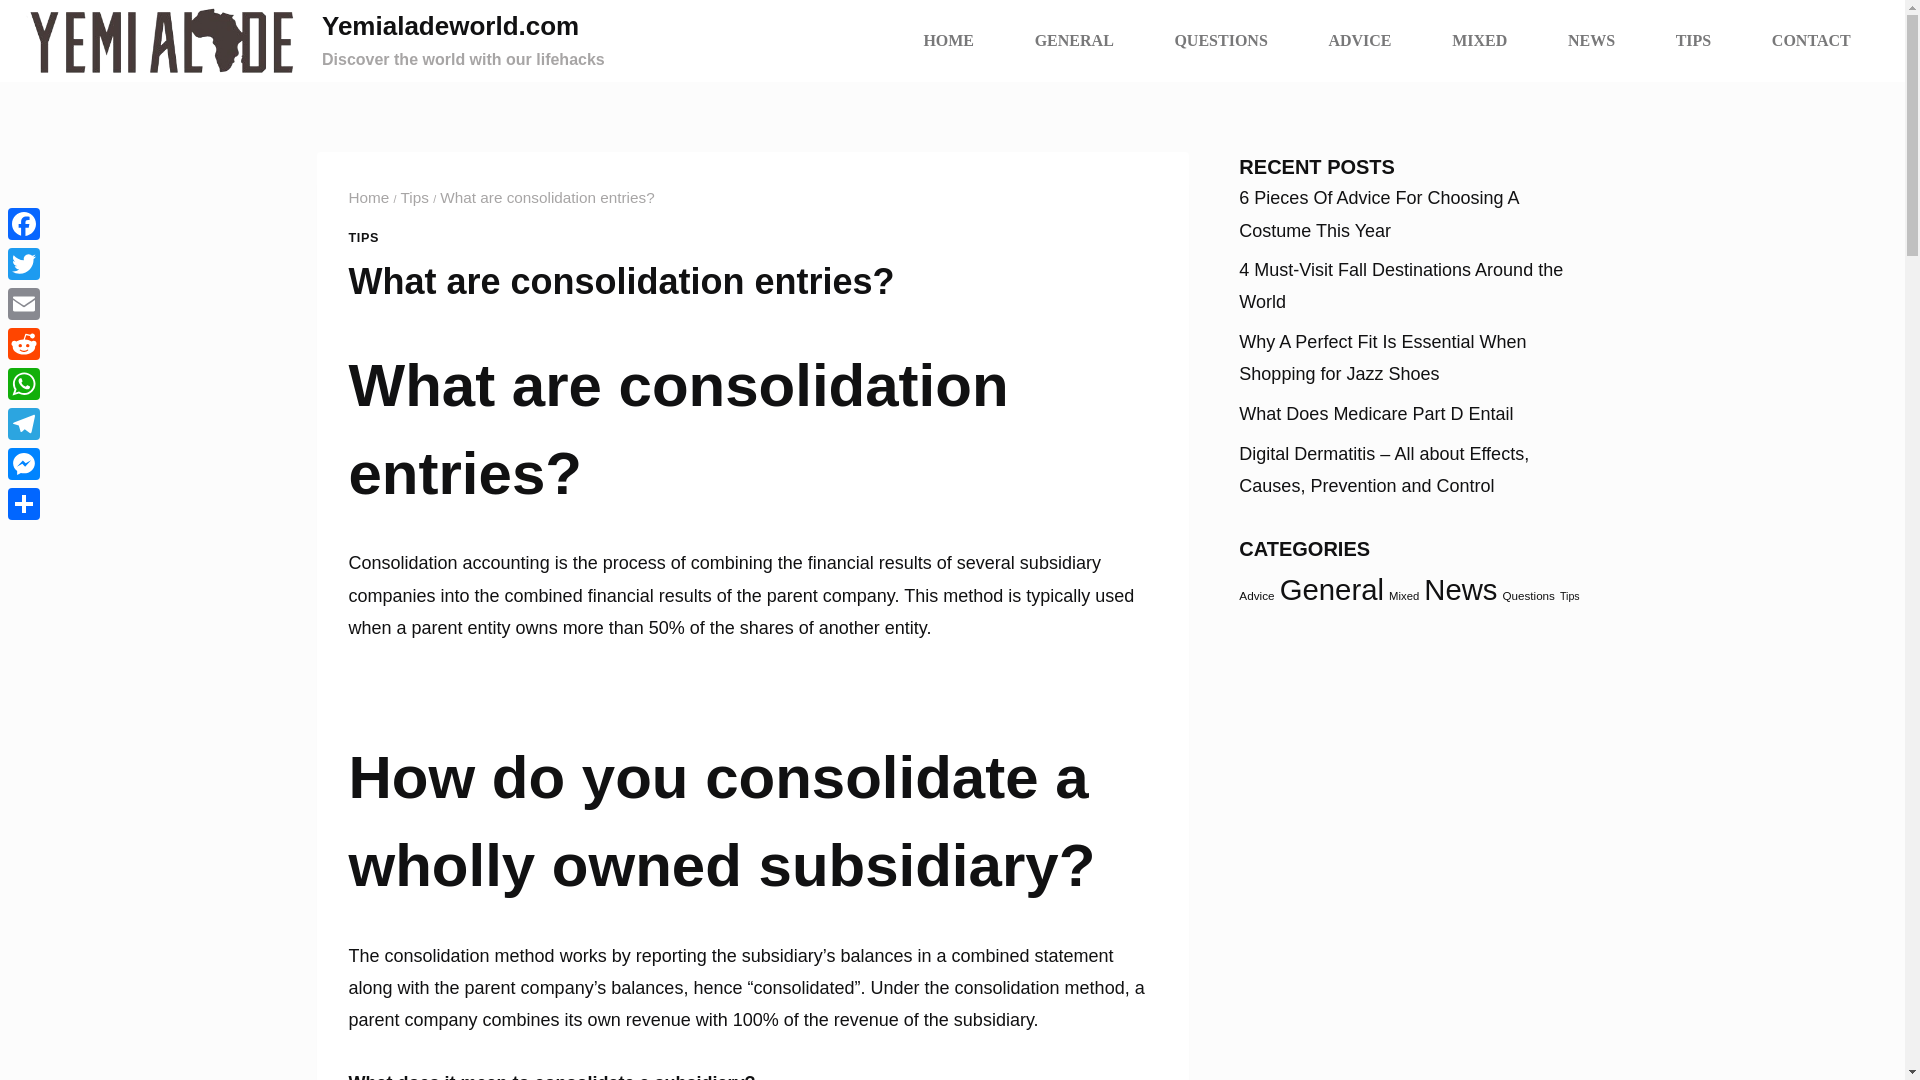  Describe the element at coordinates (24, 463) in the screenshot. I see `Messenger` at that location.